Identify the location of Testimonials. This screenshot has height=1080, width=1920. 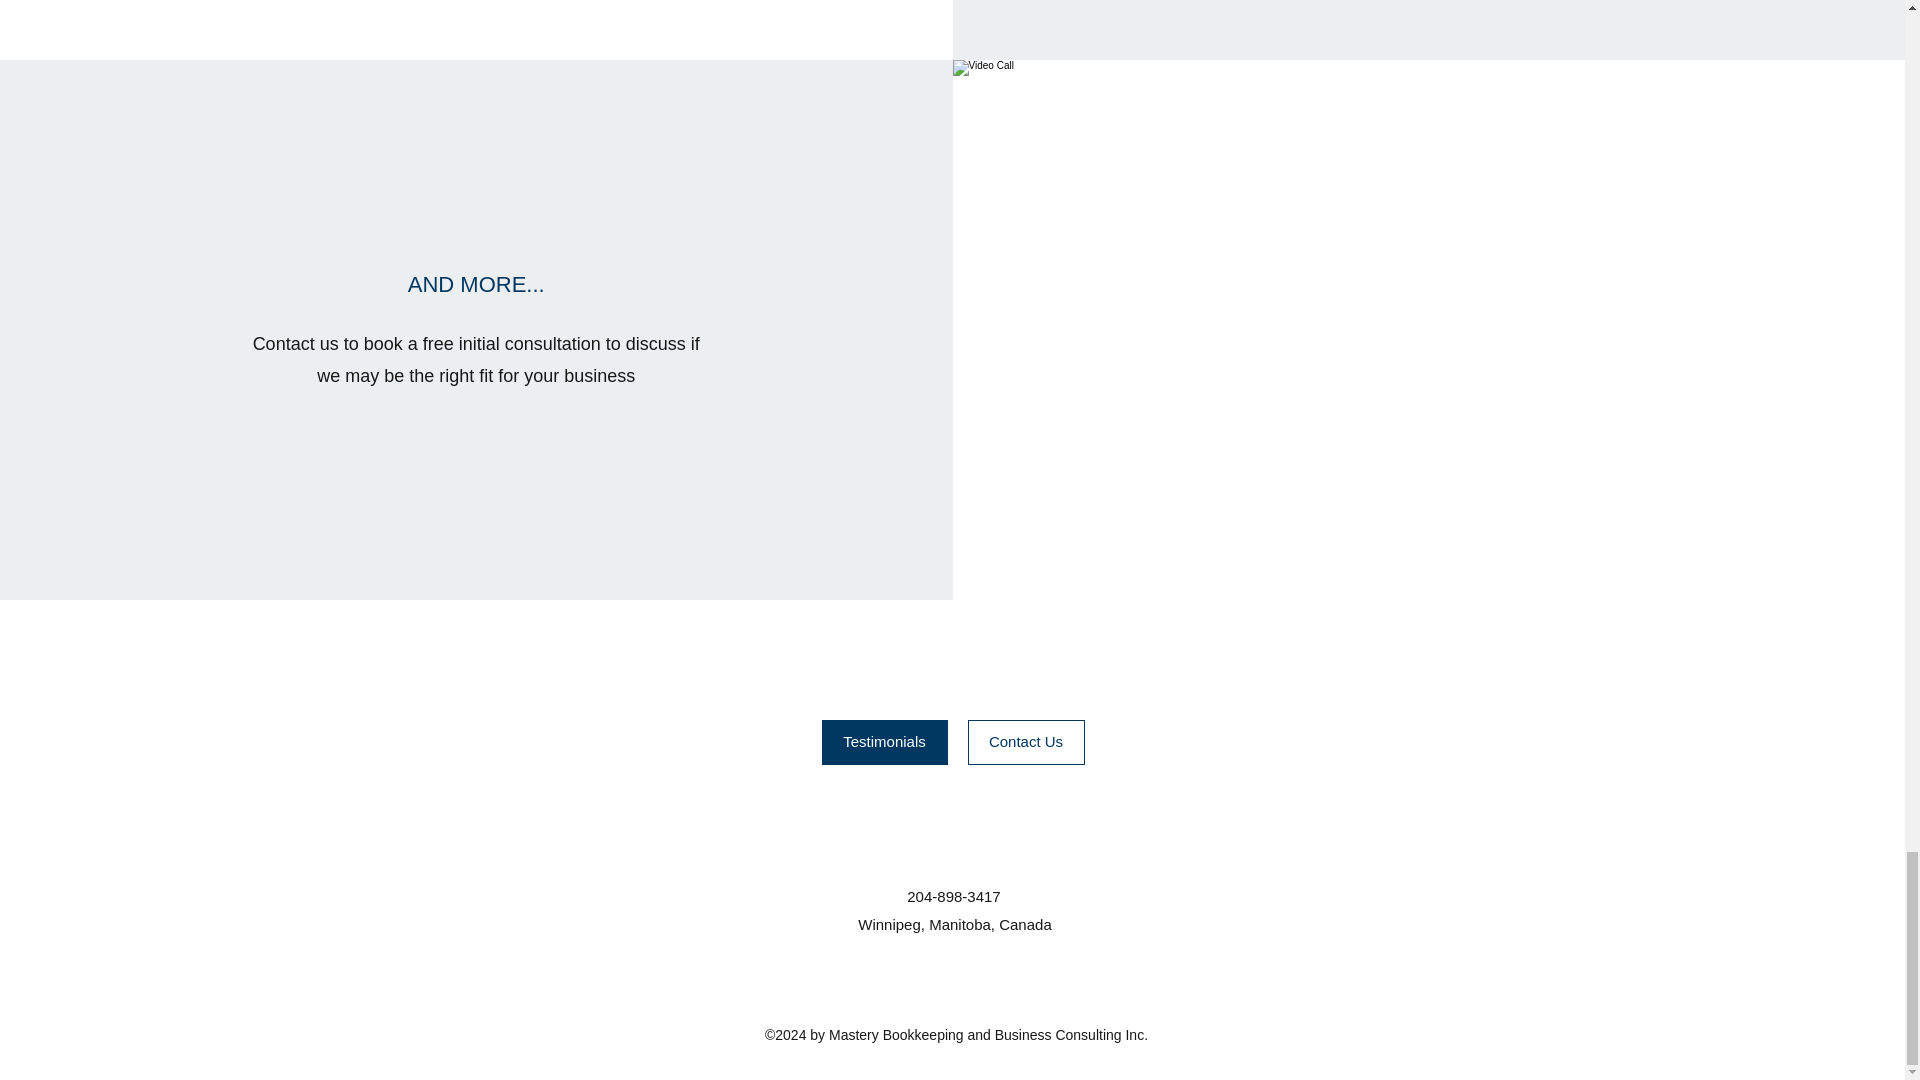
(884, 742).